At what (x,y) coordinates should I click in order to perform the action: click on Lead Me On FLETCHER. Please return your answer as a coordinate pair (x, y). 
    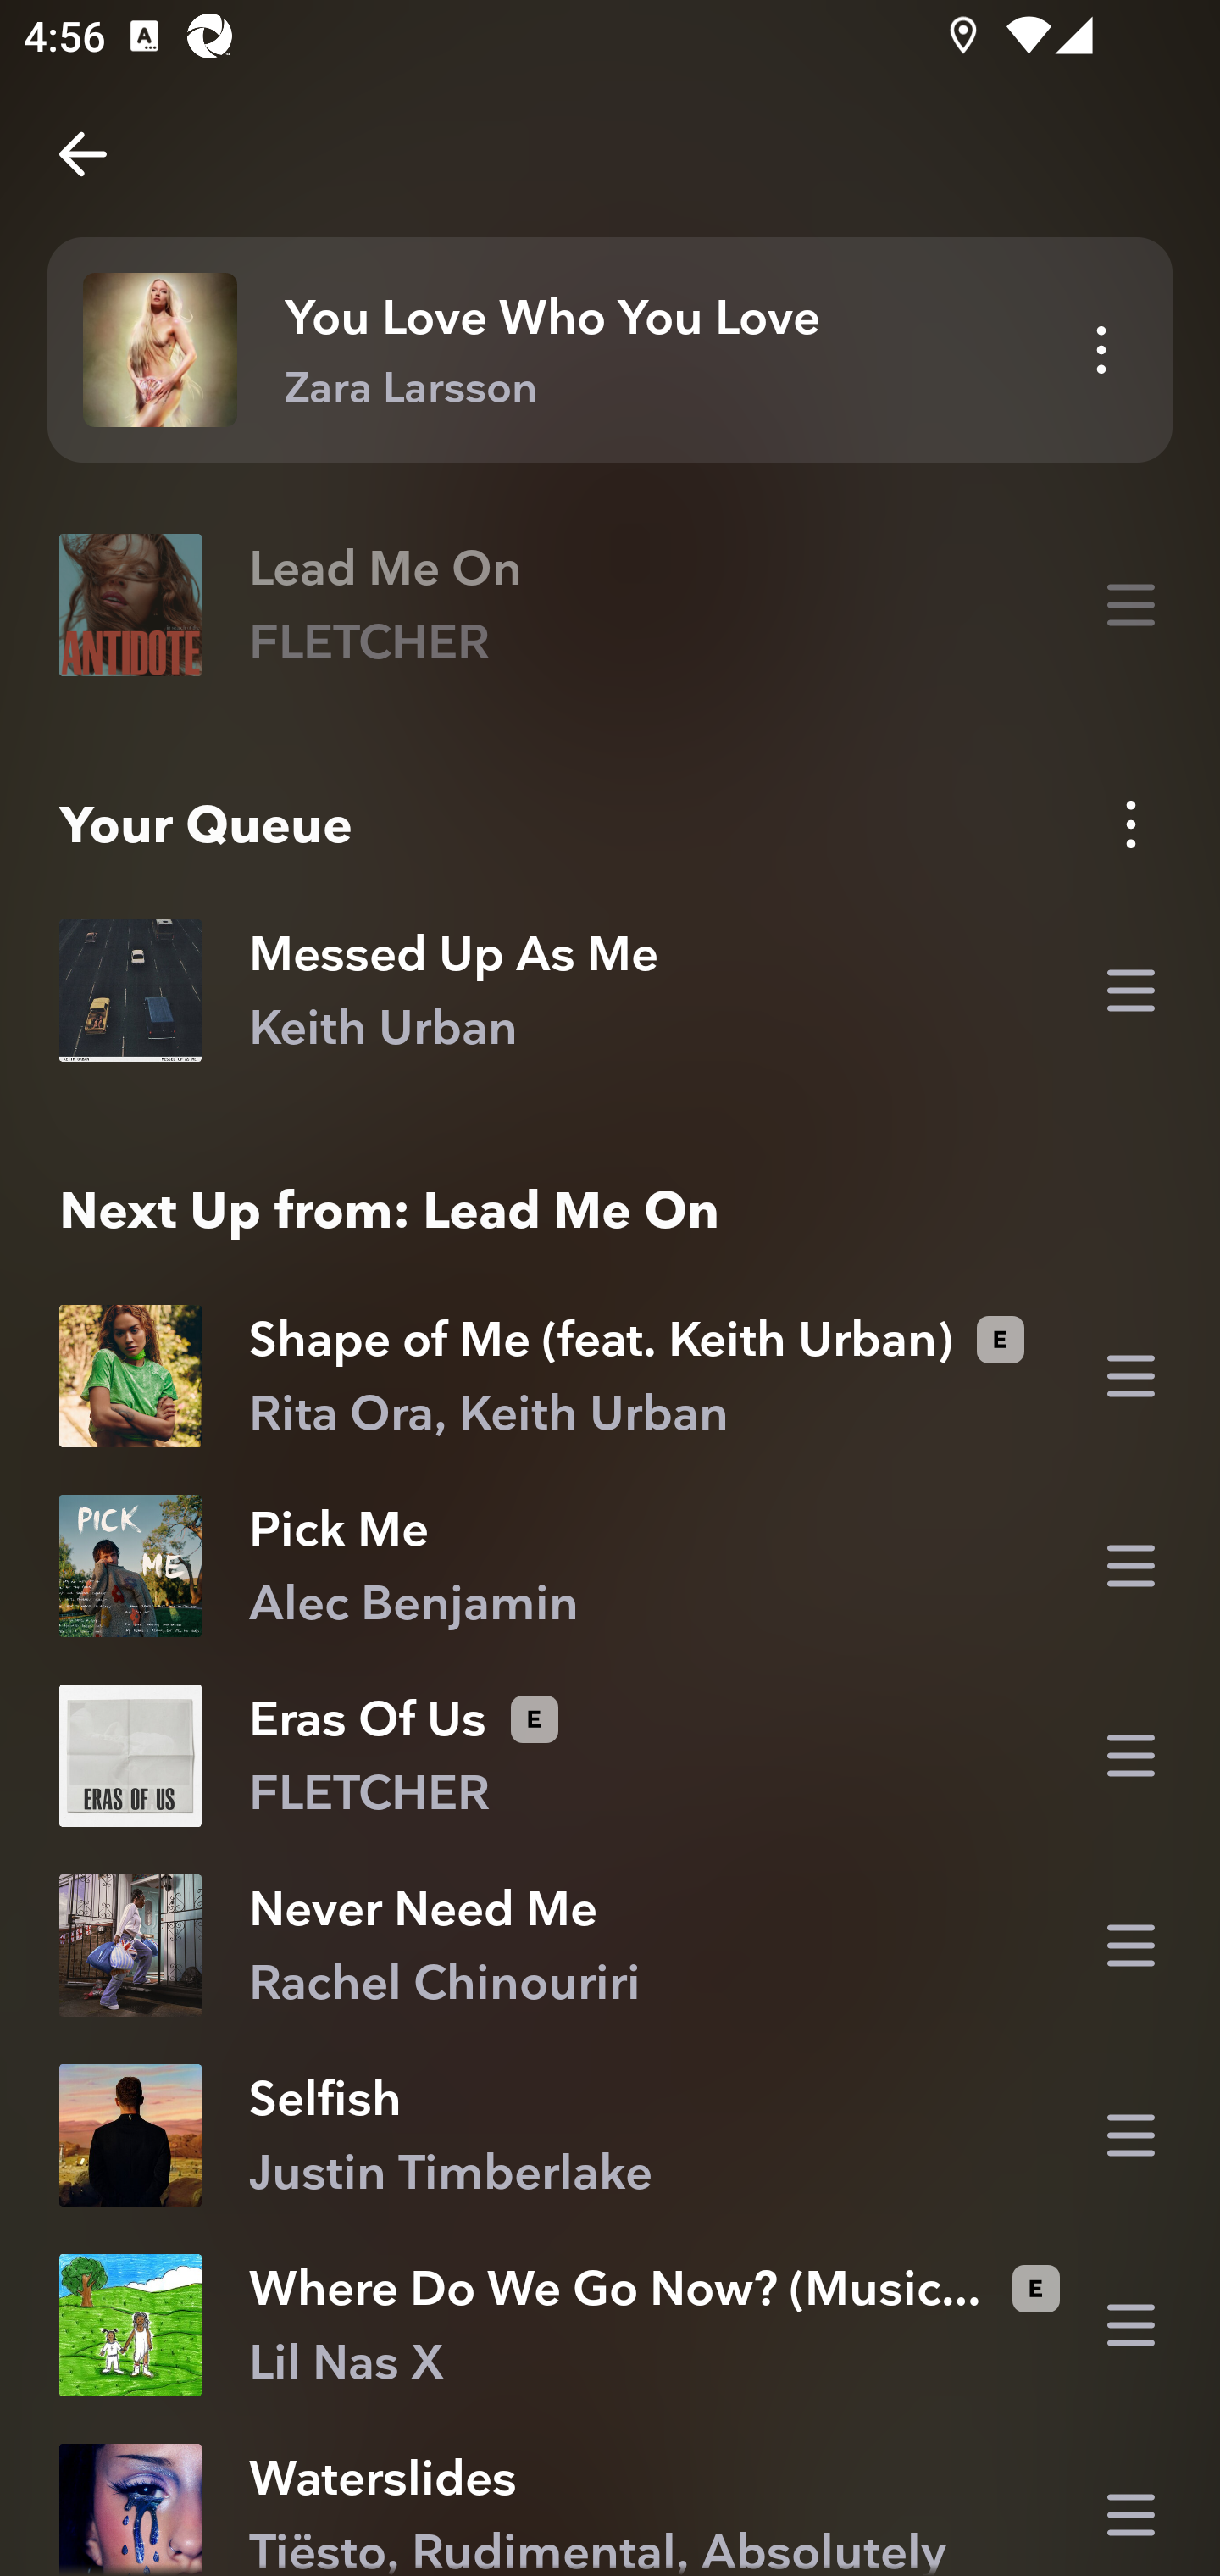
    Looking at the image, I should click on (610, 605).